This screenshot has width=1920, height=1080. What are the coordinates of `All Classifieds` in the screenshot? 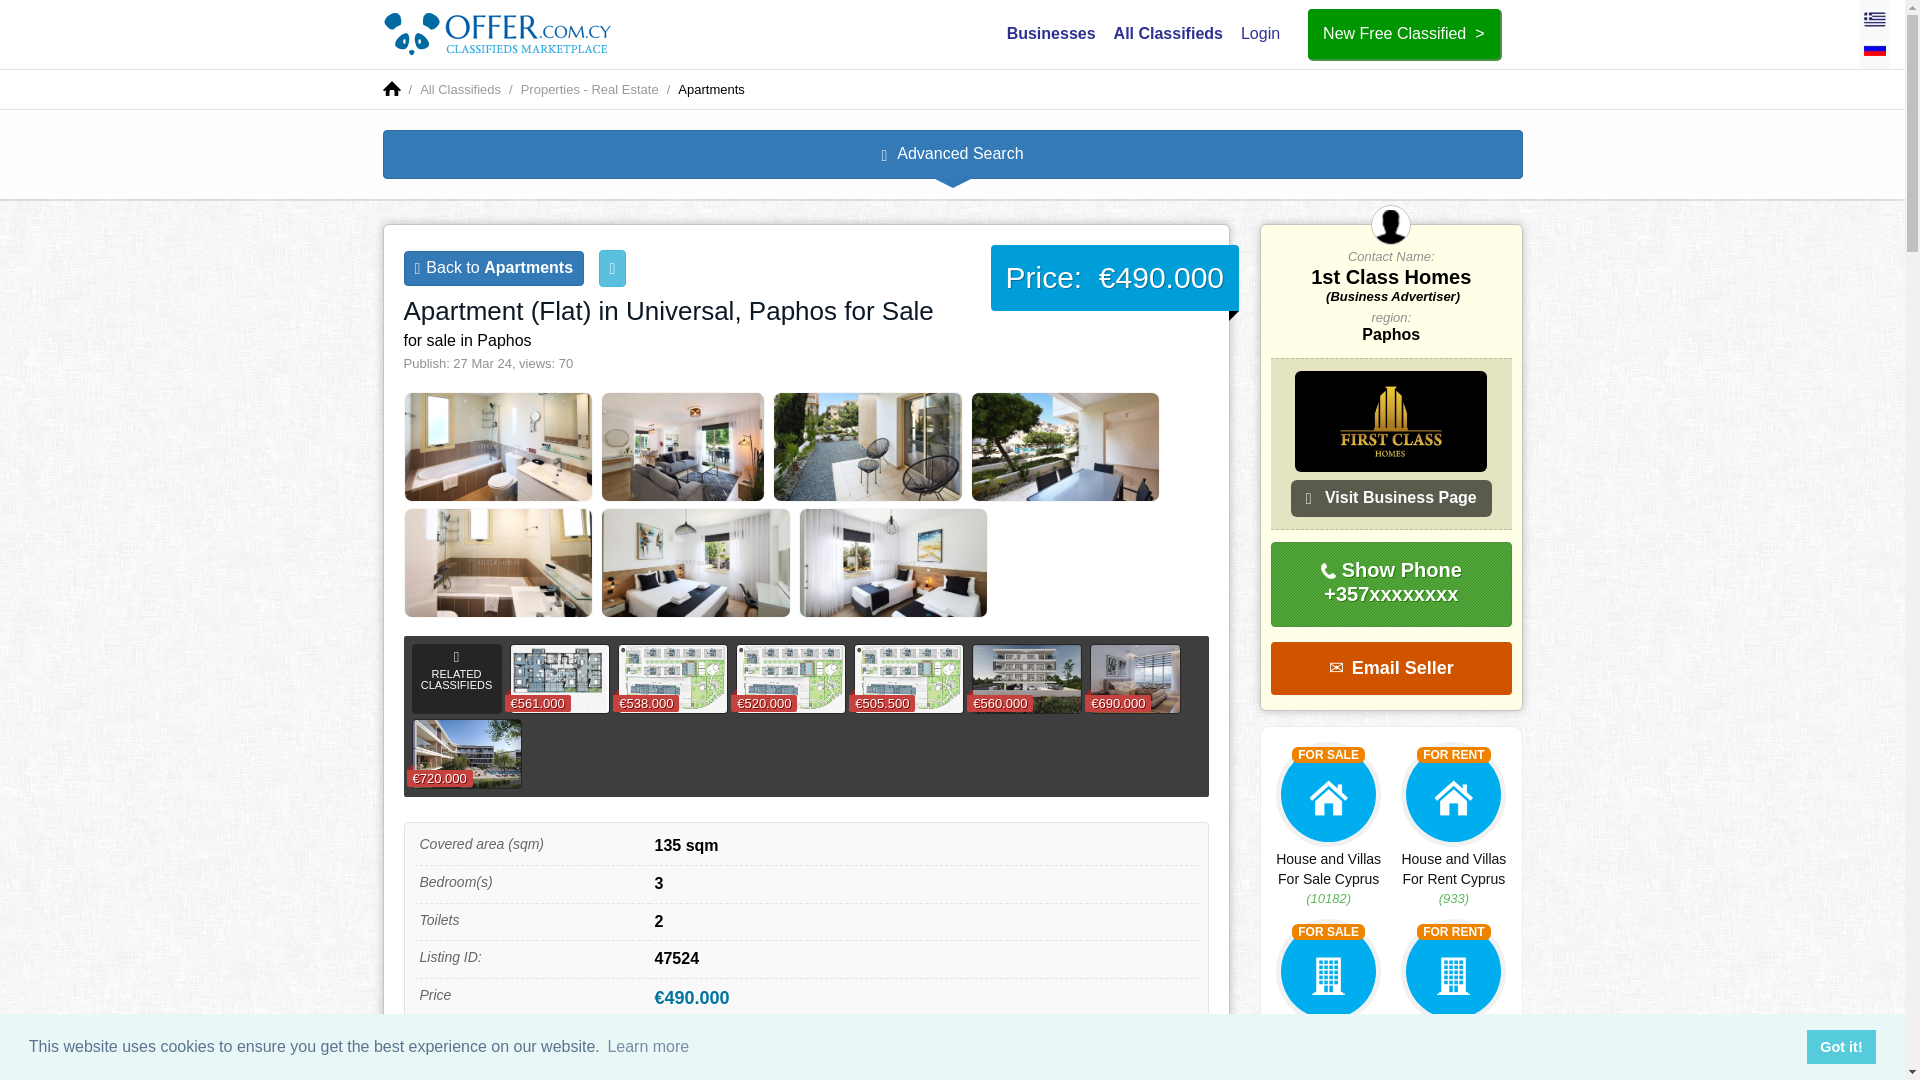 It's located at (460, 90).